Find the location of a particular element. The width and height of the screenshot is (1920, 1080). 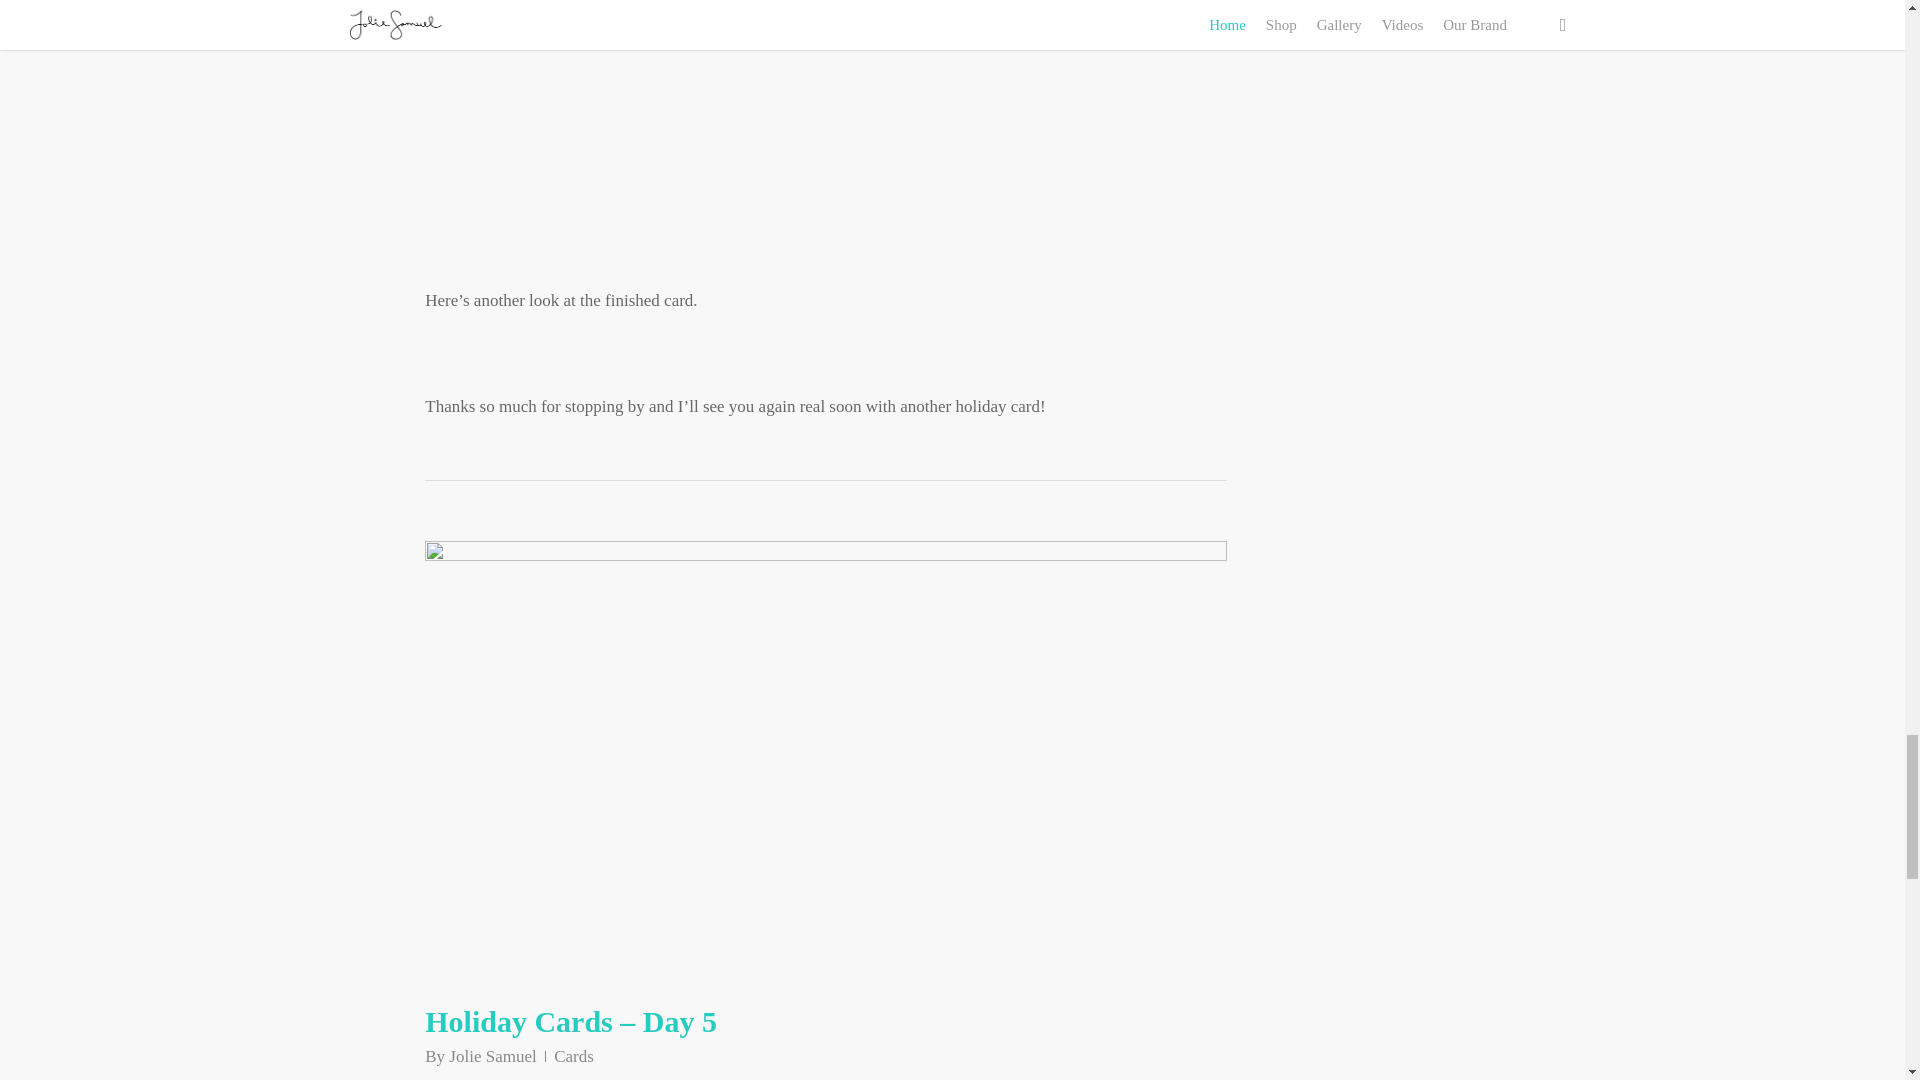

Jolie Samuel is located at coordinates (492, 1056).